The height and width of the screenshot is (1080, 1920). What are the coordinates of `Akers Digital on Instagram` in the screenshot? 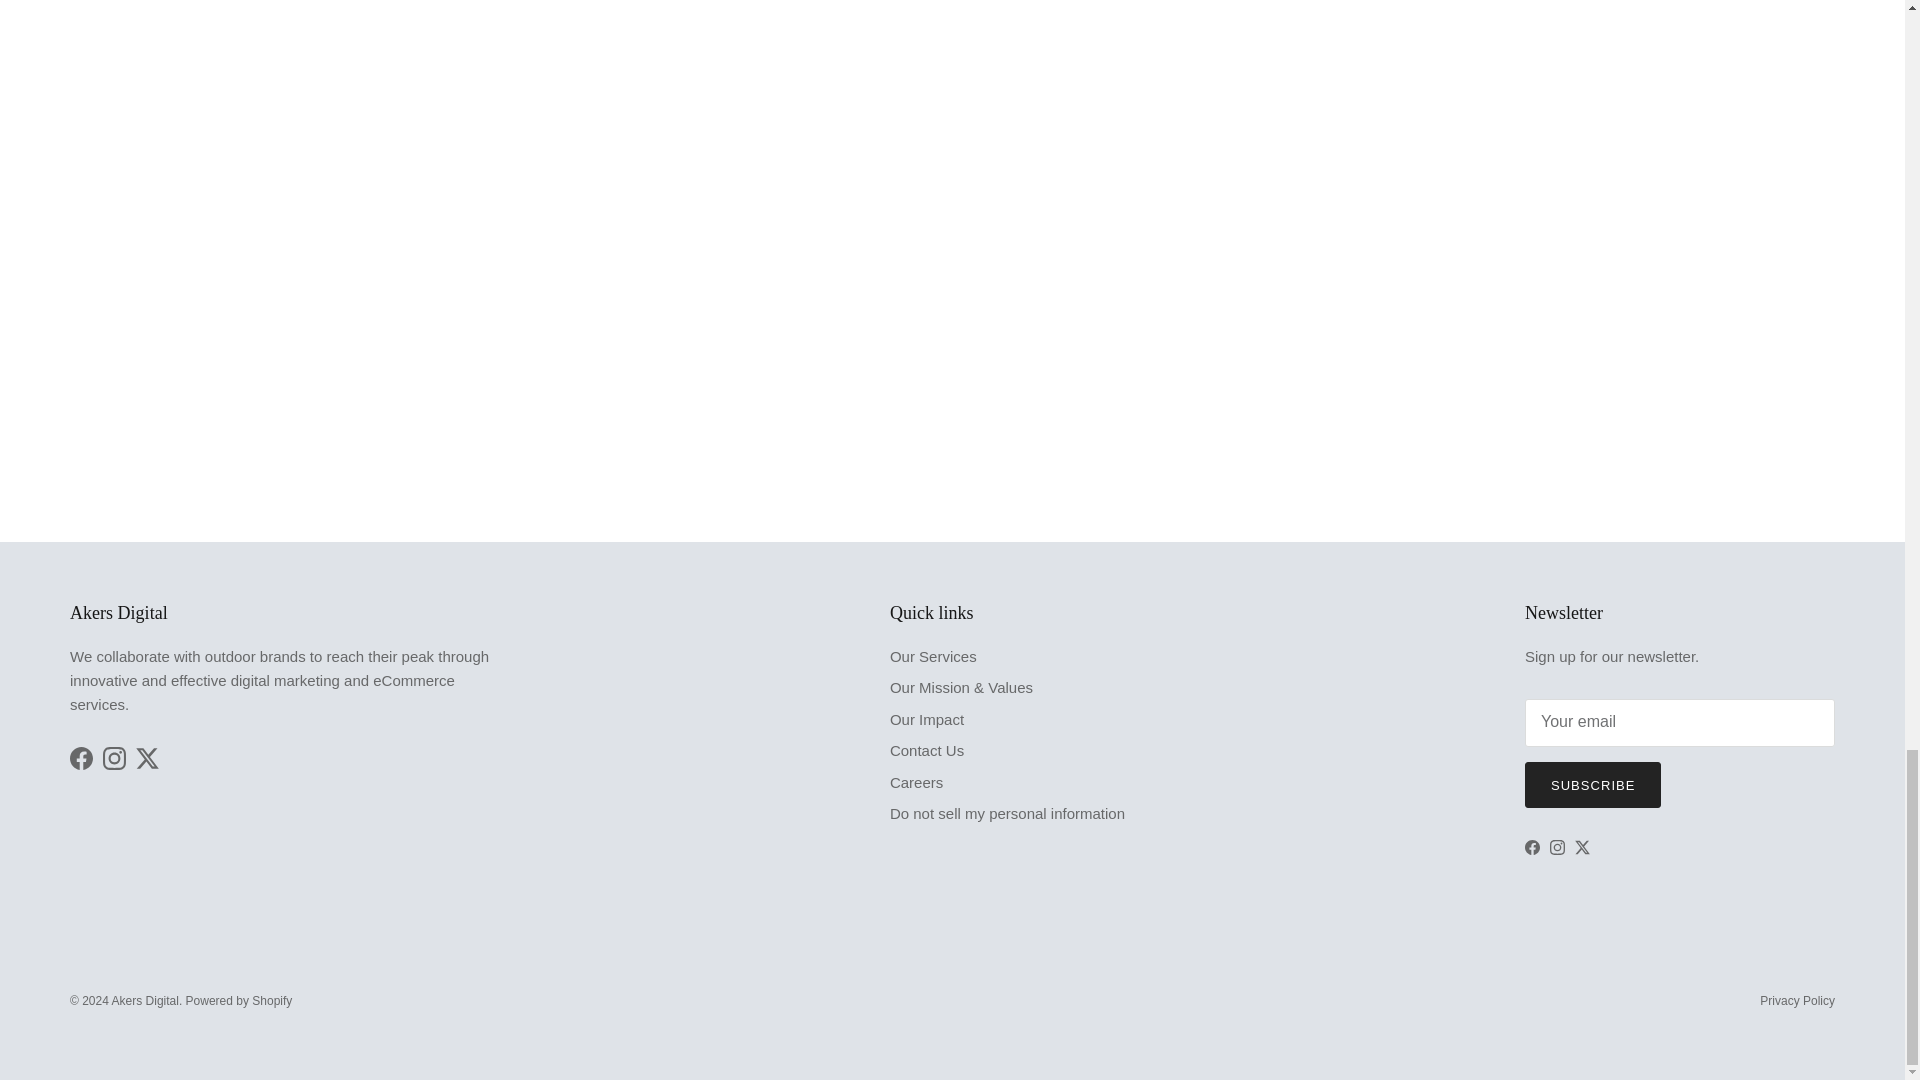 It's located at (1556, 848).